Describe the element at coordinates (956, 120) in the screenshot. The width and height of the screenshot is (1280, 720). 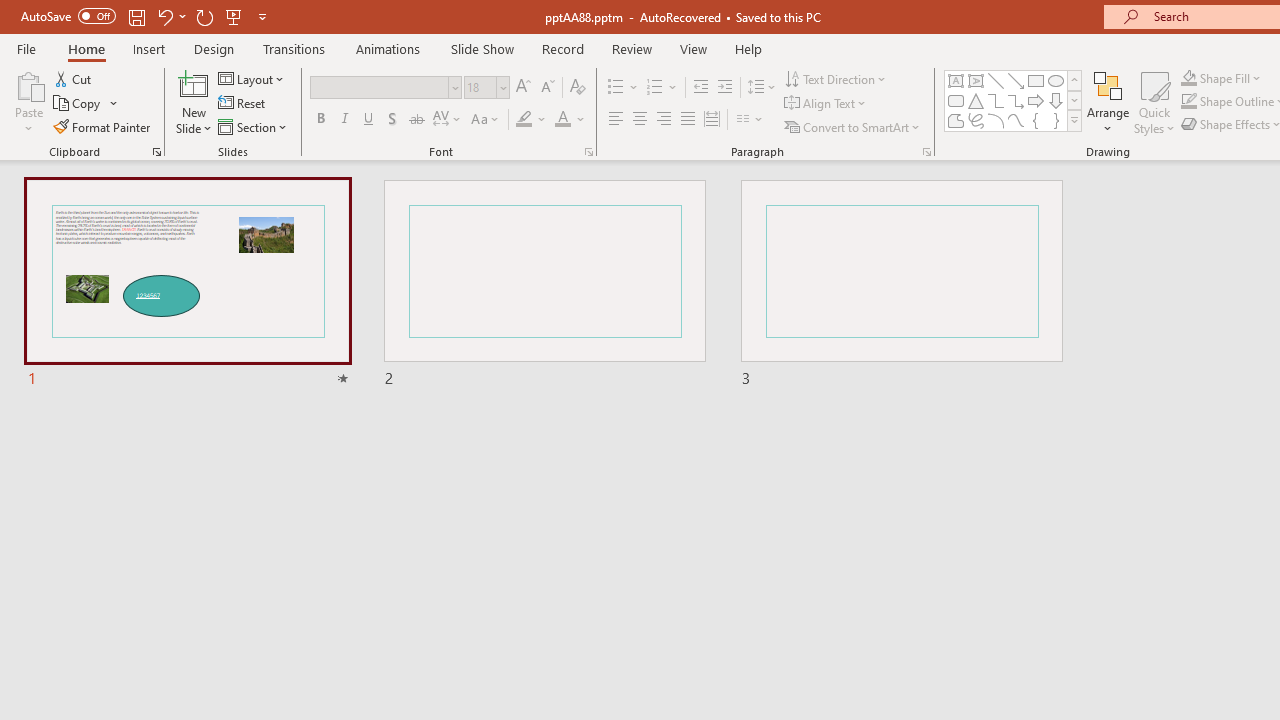
I see `Freeform: Shape` at that location.